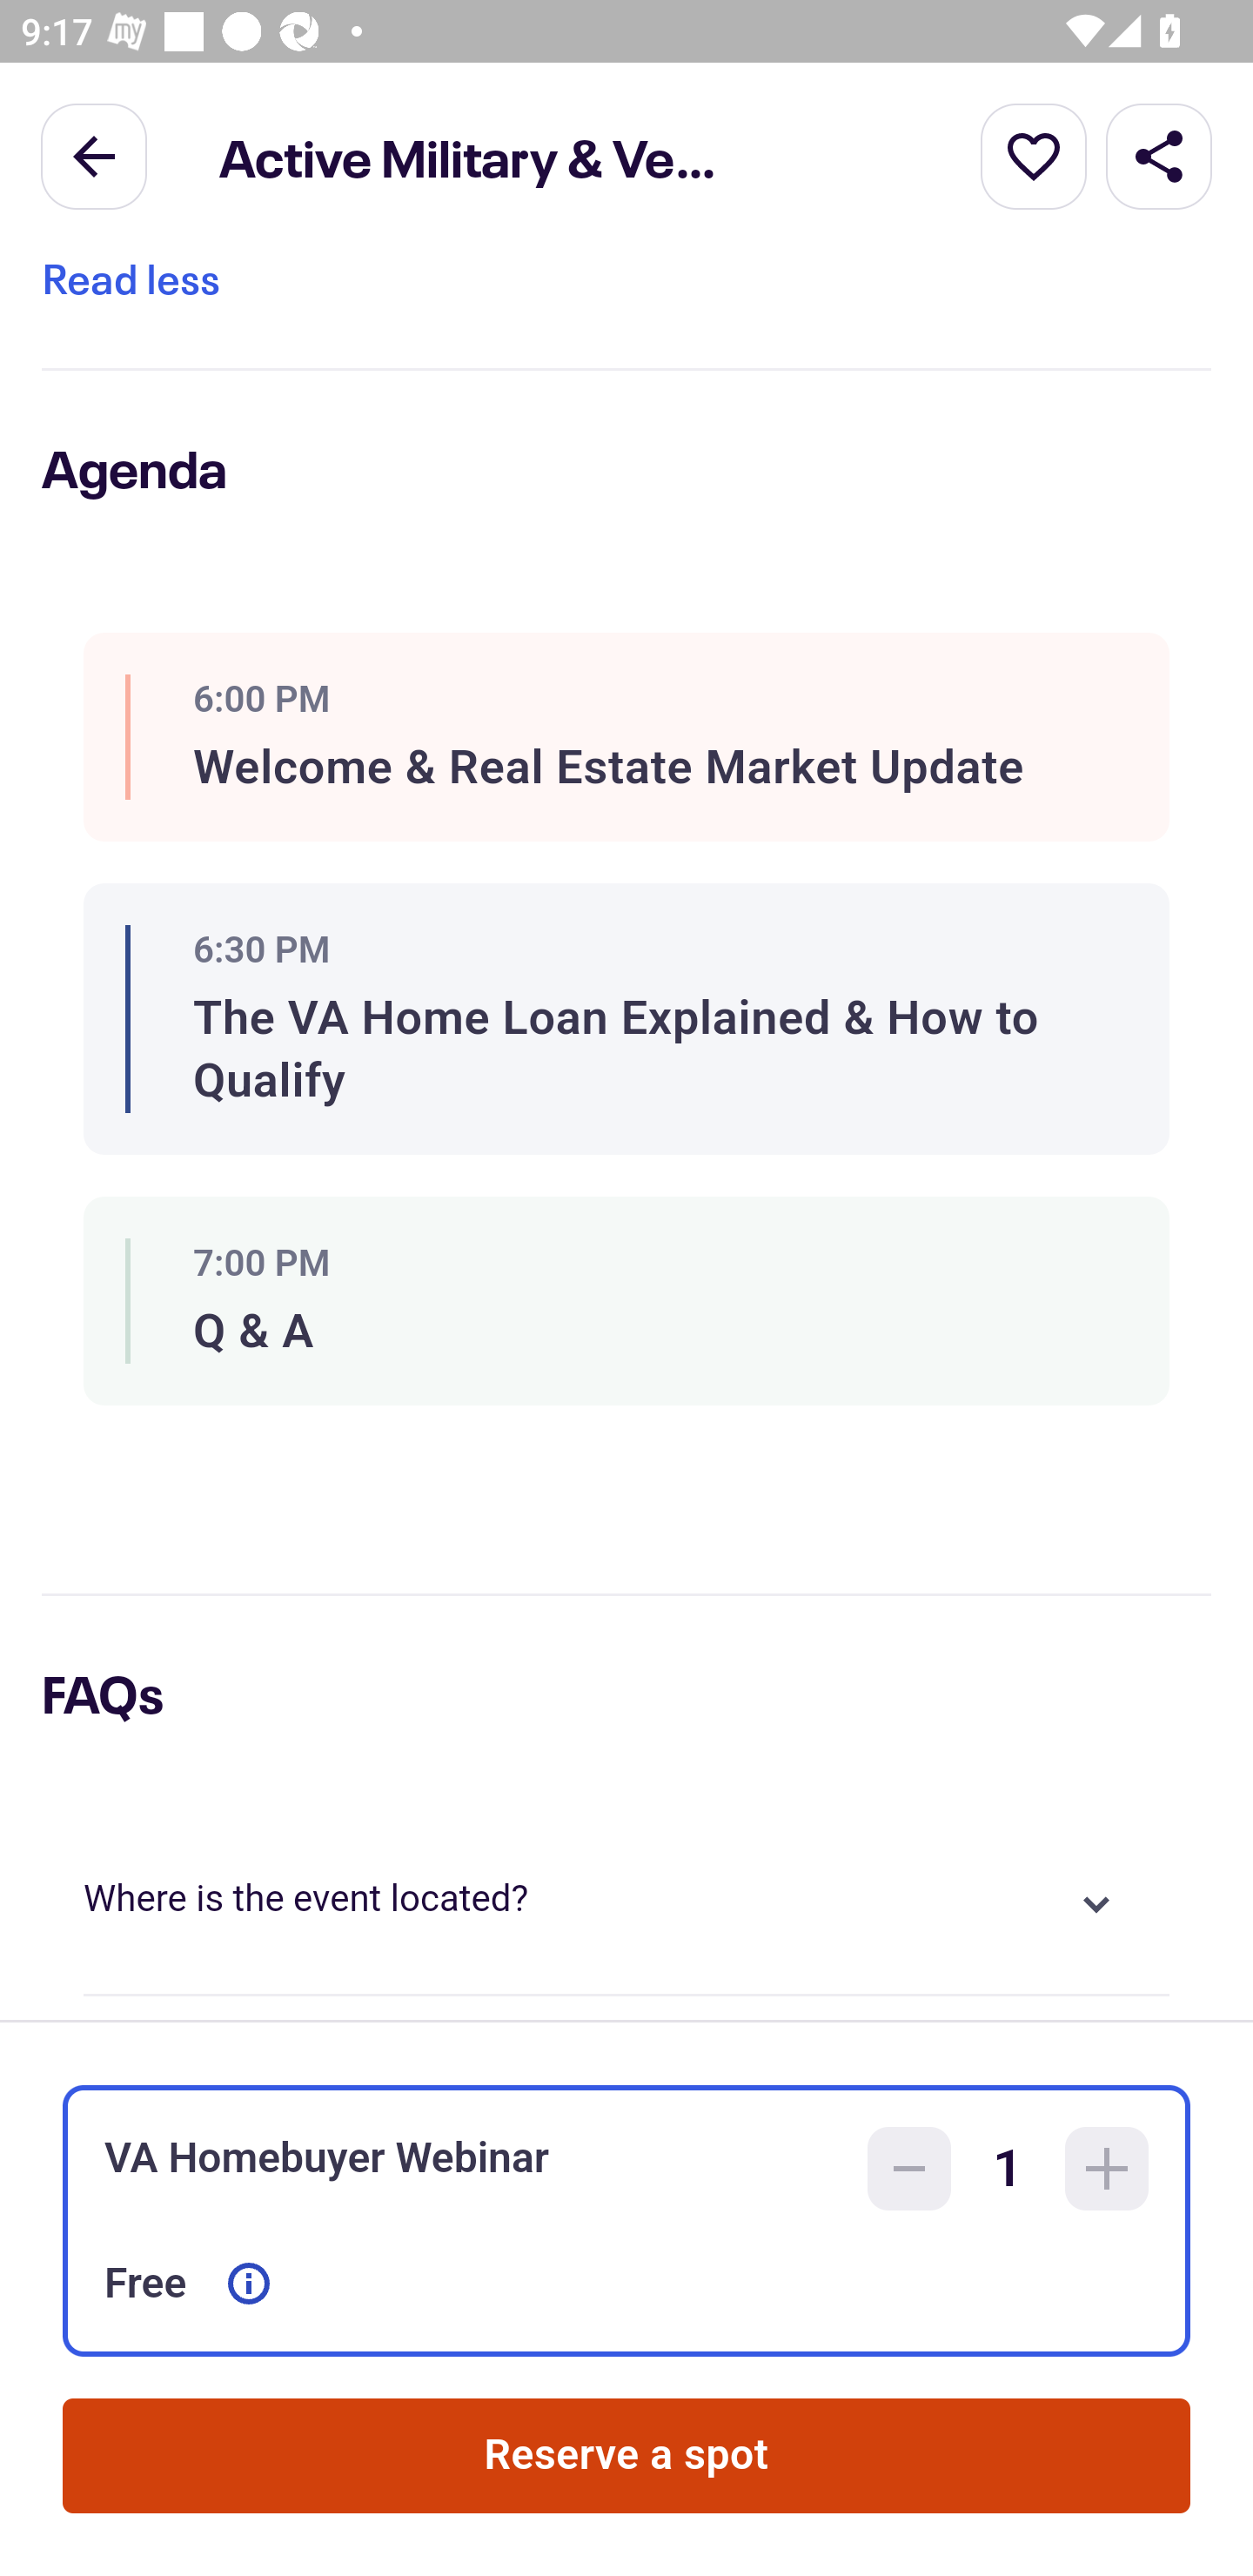  Describe the element at coordinates (909, 2169) in the screenshot. I see `Decrease` at that location.